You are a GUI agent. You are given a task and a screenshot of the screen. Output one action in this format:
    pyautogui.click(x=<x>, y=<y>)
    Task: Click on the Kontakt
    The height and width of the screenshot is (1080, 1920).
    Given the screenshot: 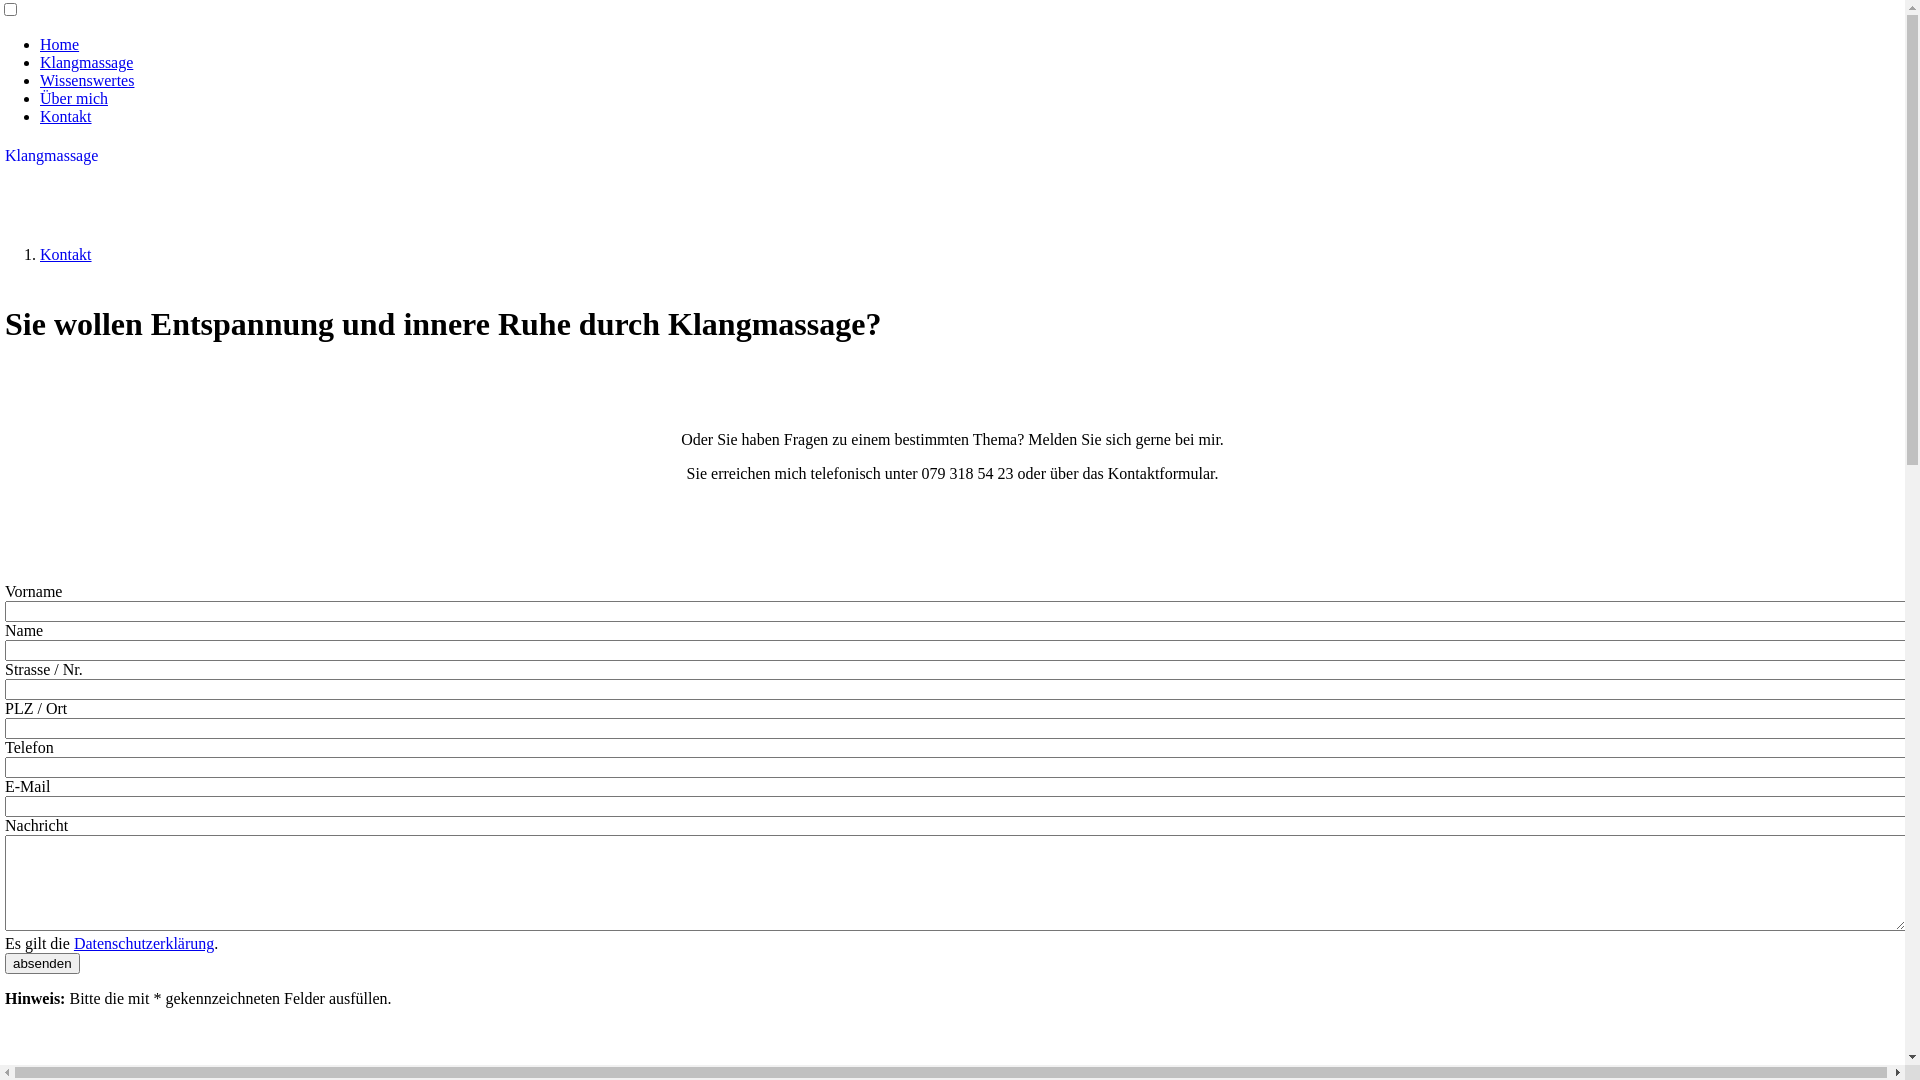 What is the action you would take?
    pyautogui.click(x=66, y=254)
    